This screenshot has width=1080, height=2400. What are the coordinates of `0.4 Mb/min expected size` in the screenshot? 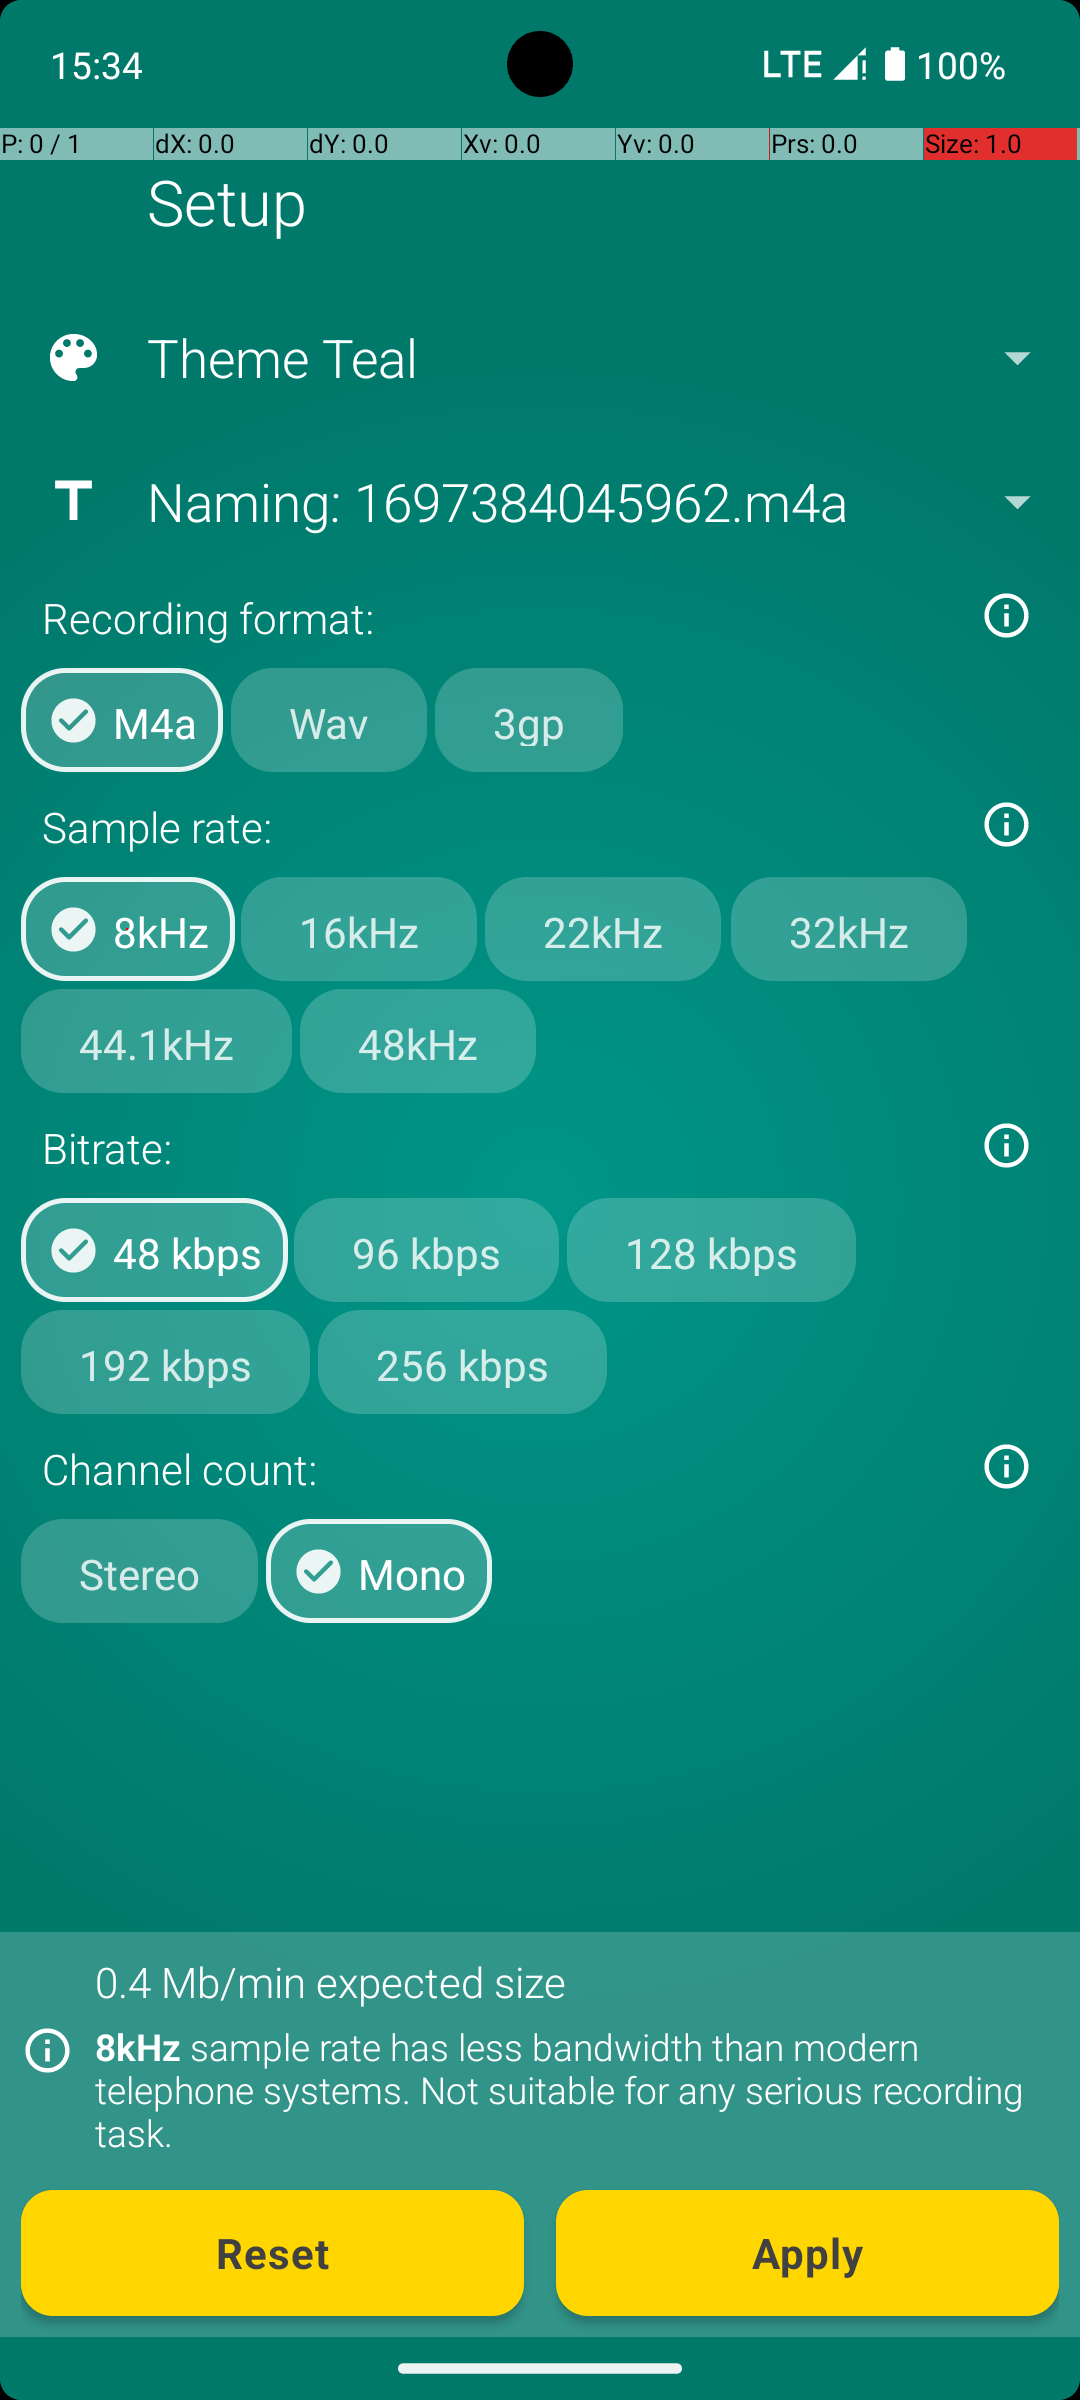 It's located at (330, 1982).